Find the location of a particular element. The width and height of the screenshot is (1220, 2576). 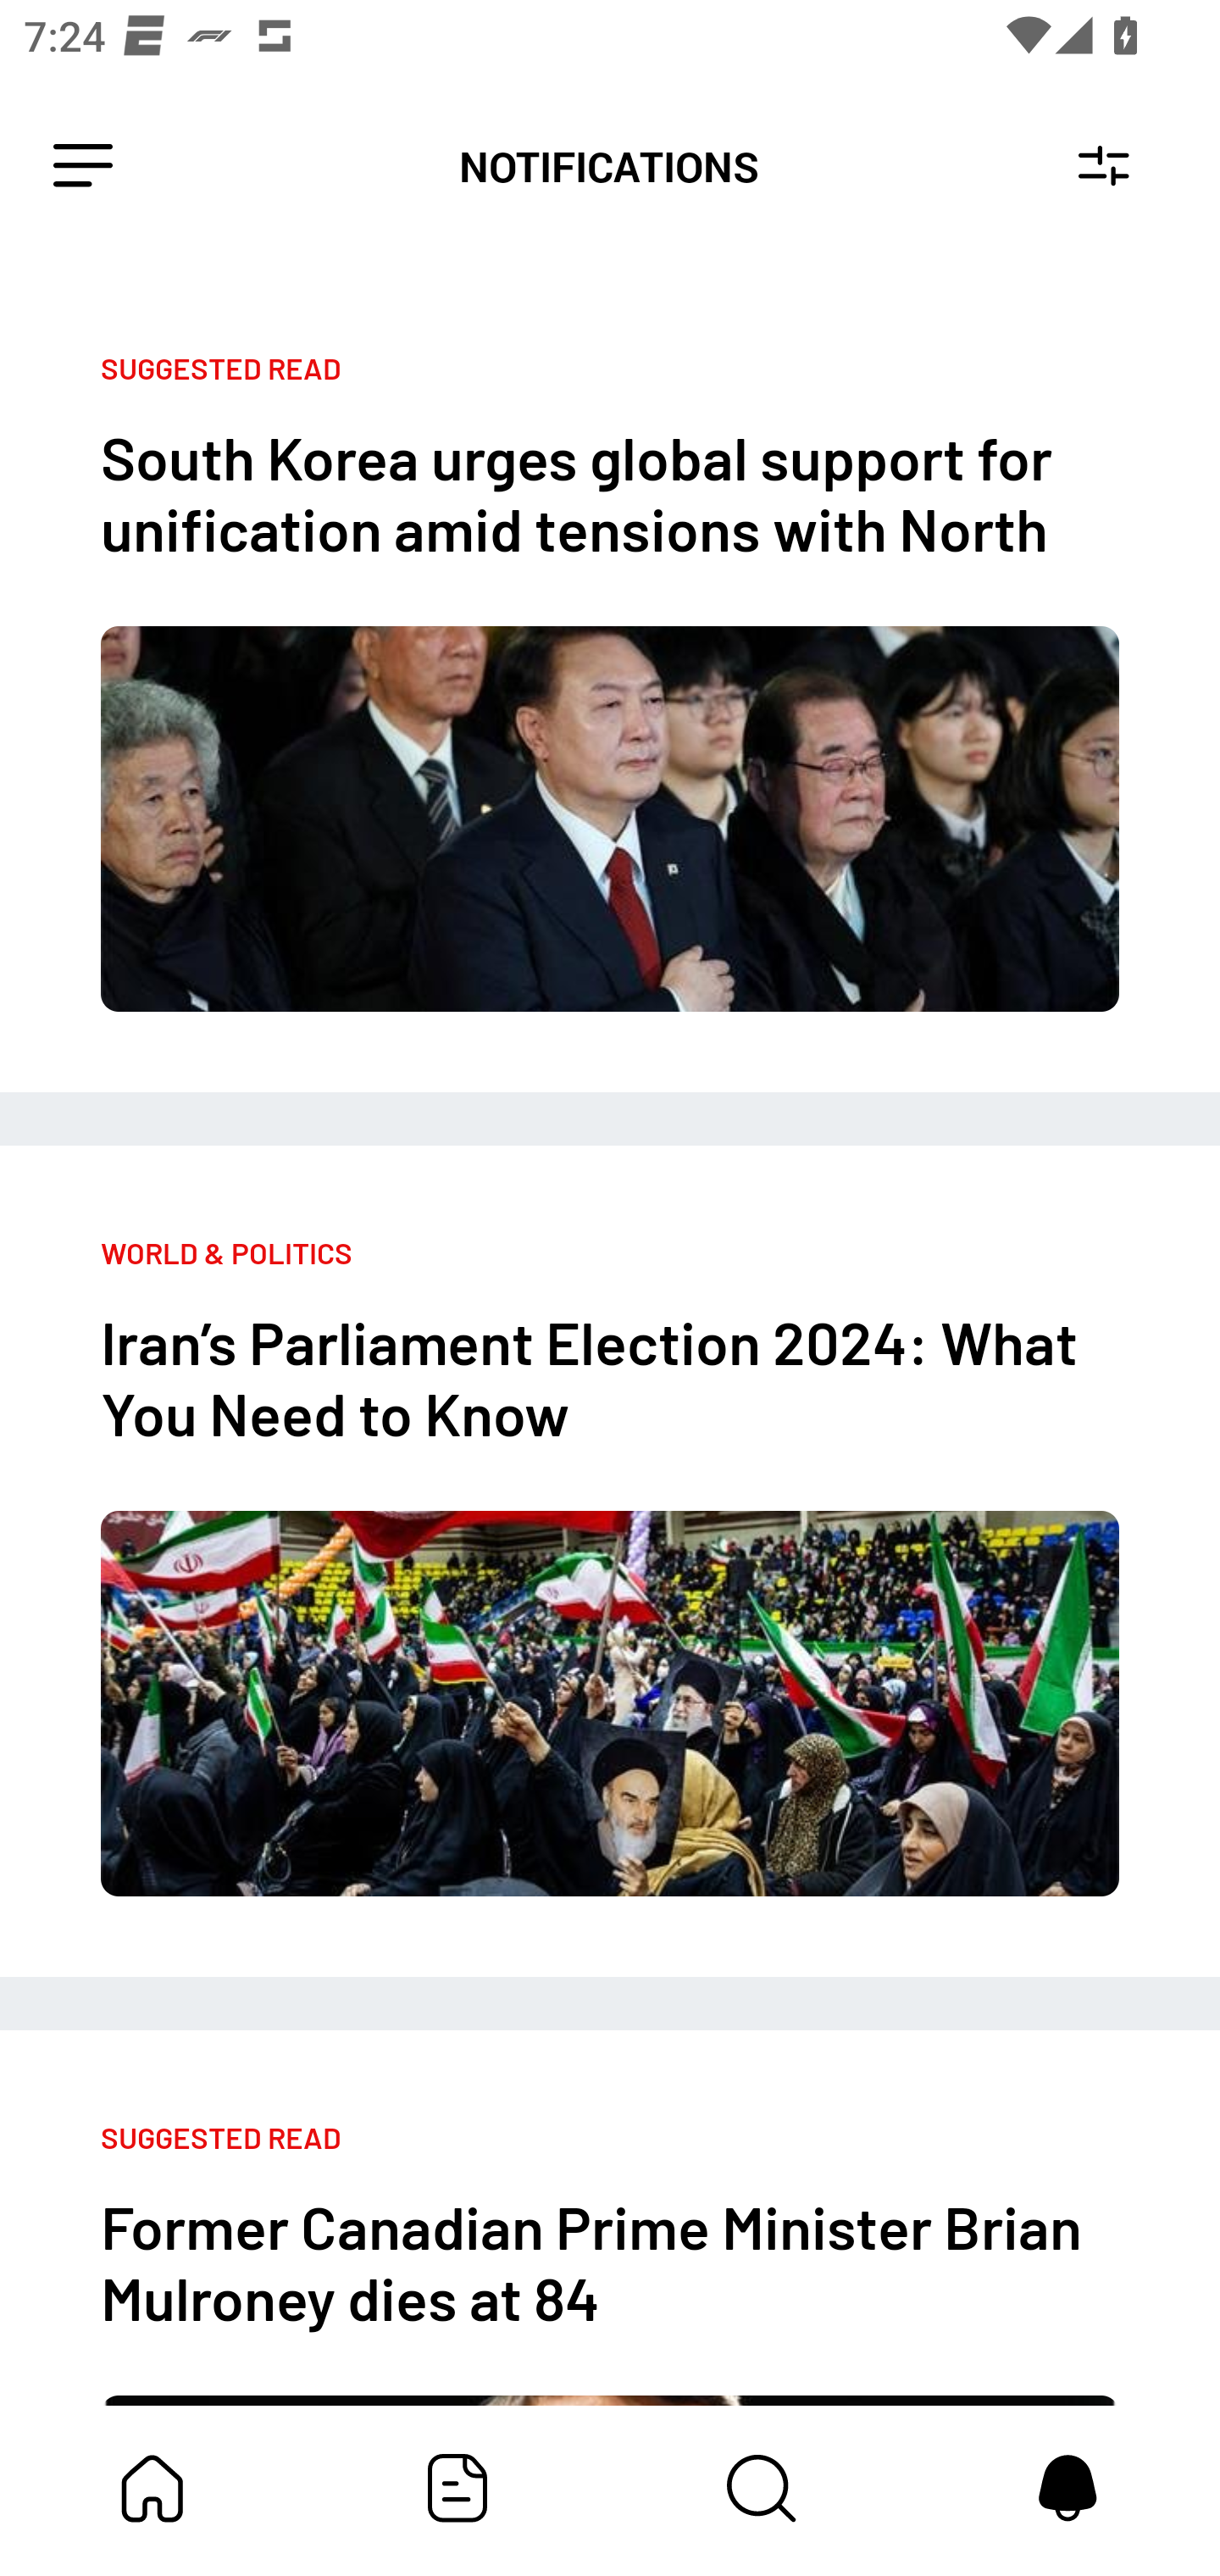

Leading Icon is located at coordinates (83, 166).